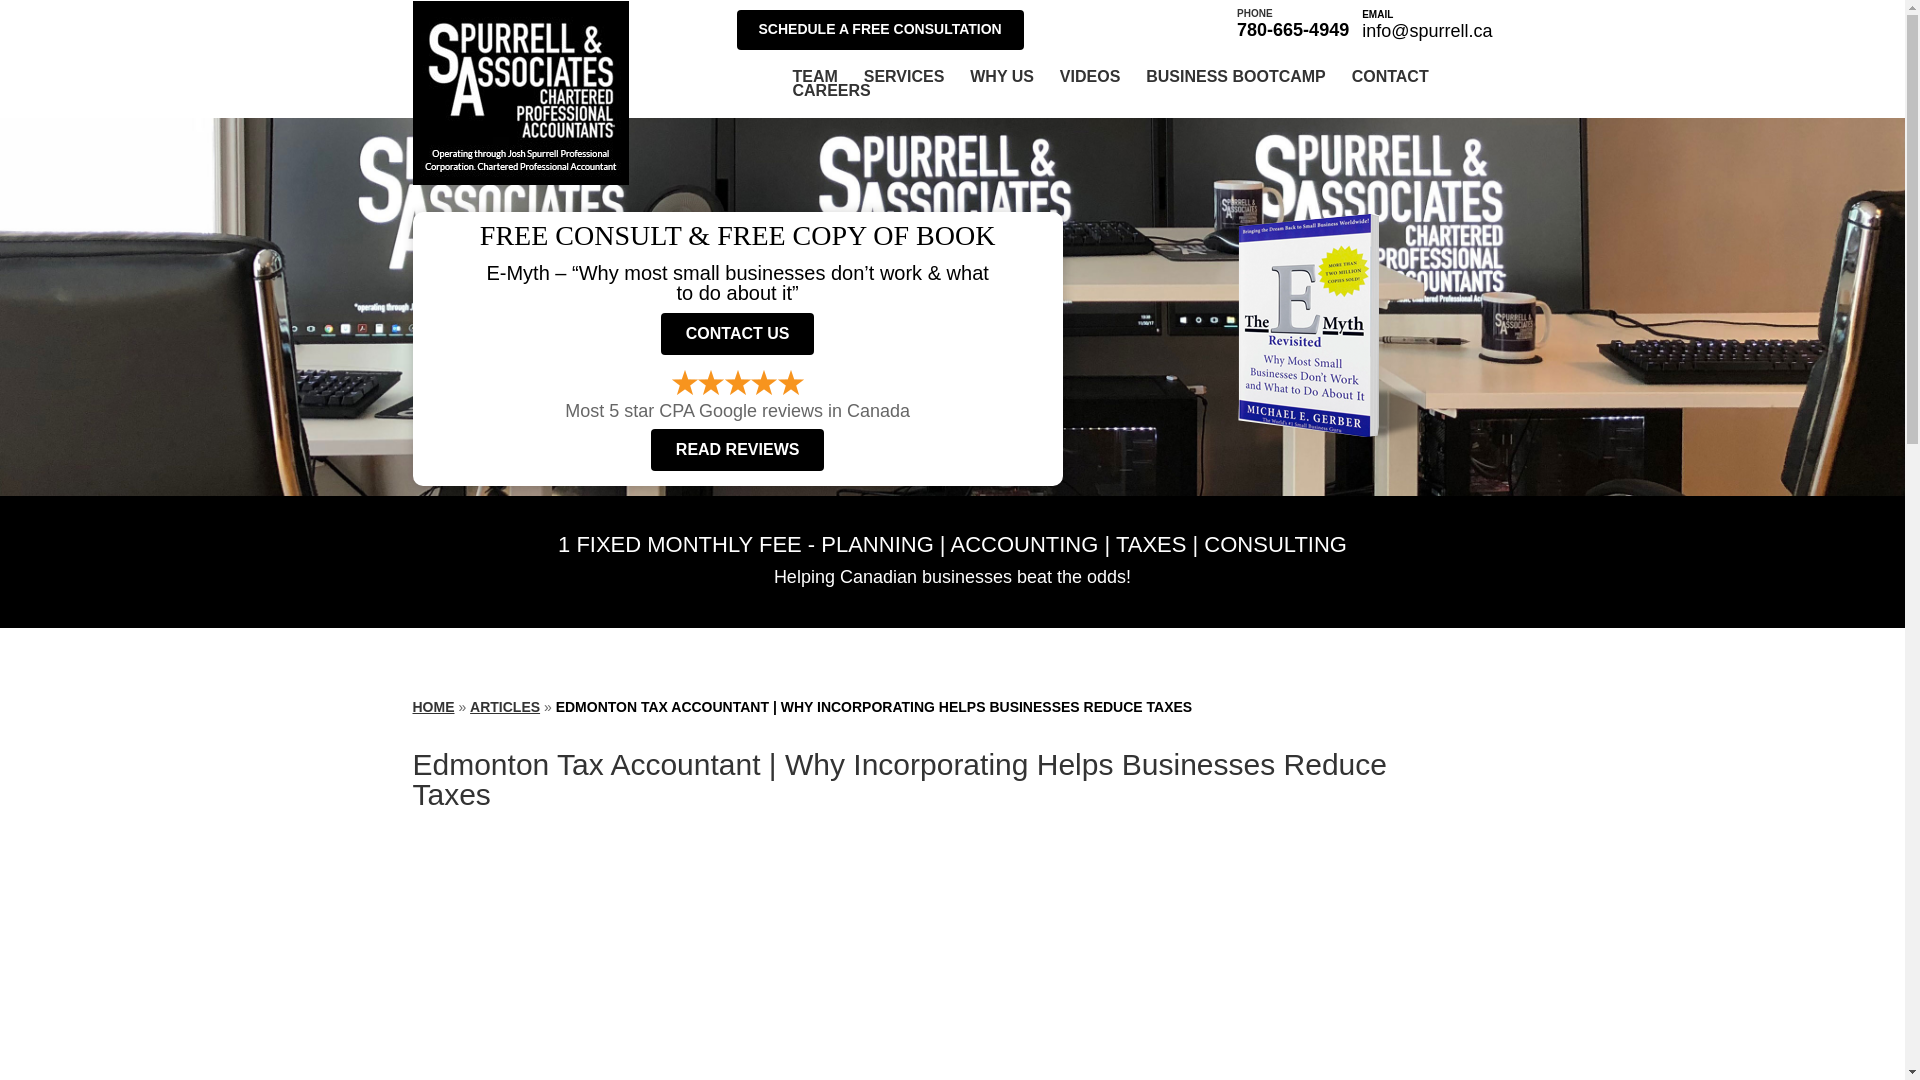 The image size is (1920, 1080). What do you see at coordinates (1390, 77) in the screenshot?
I see `CONTACT` at bounding box center [1390, 77].